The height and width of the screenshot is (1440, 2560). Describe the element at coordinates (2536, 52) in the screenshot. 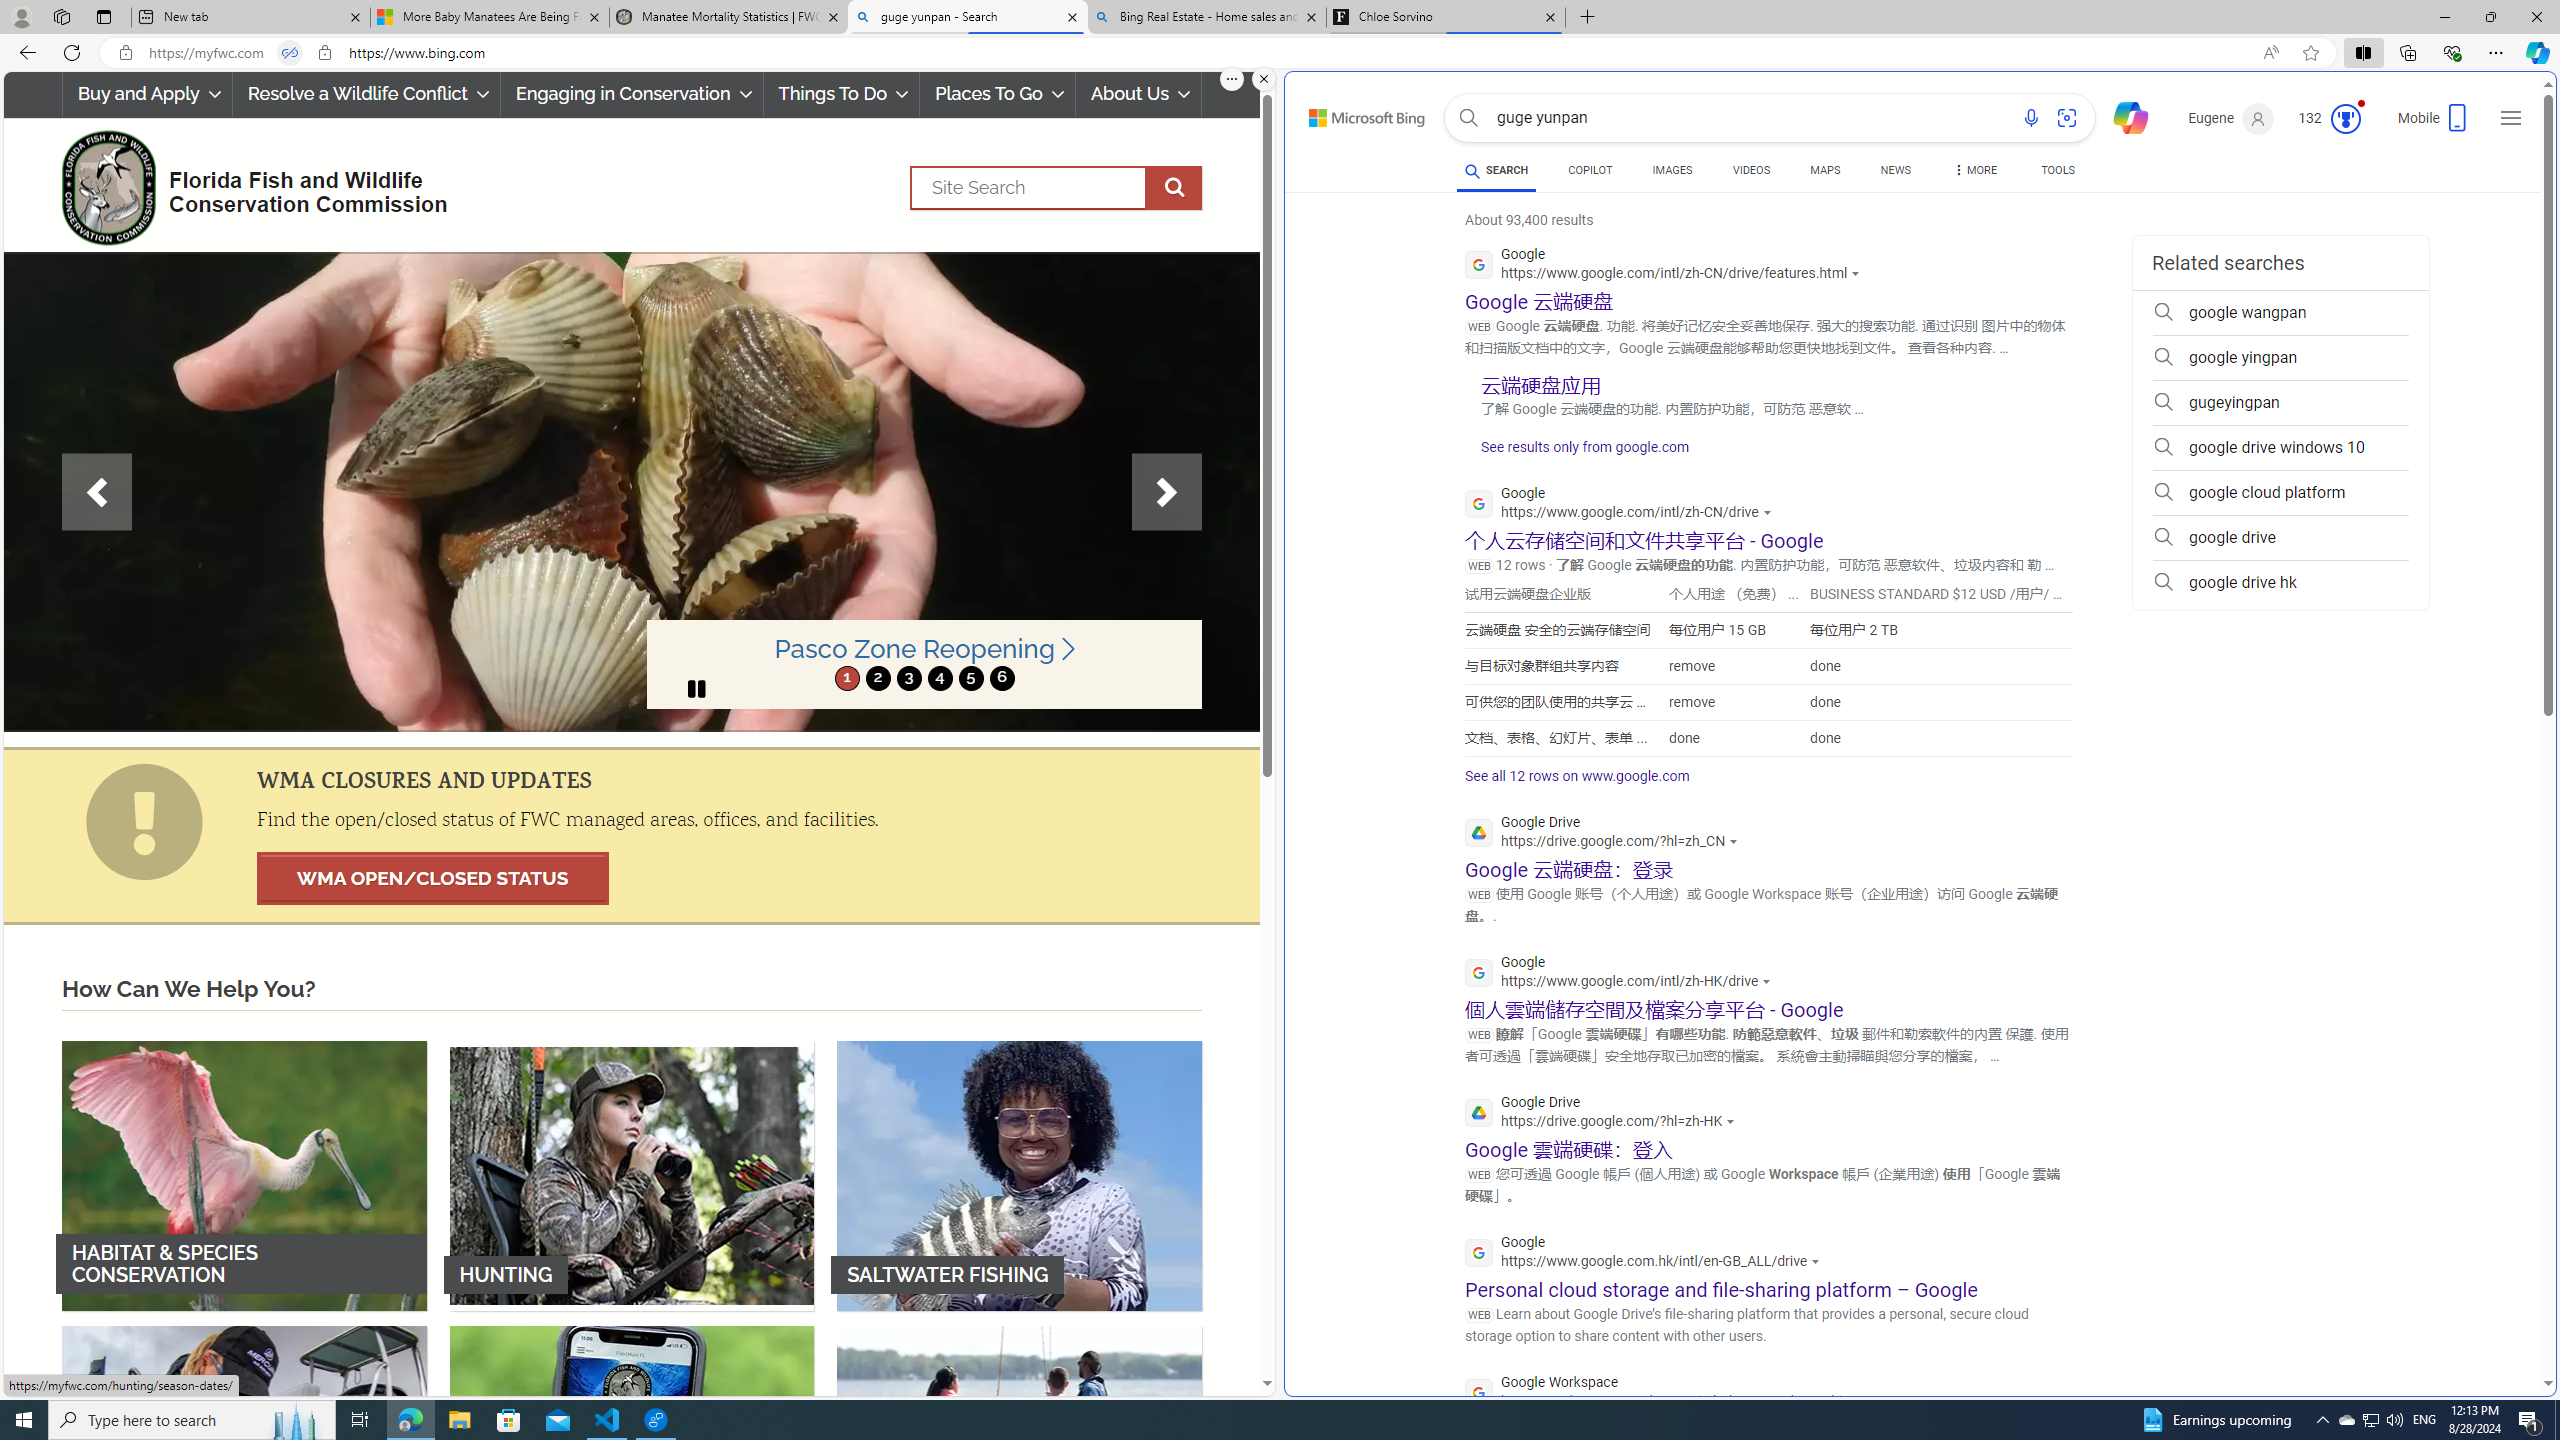

I see `Copilot (Ctrl+Shift+.)` at that location.